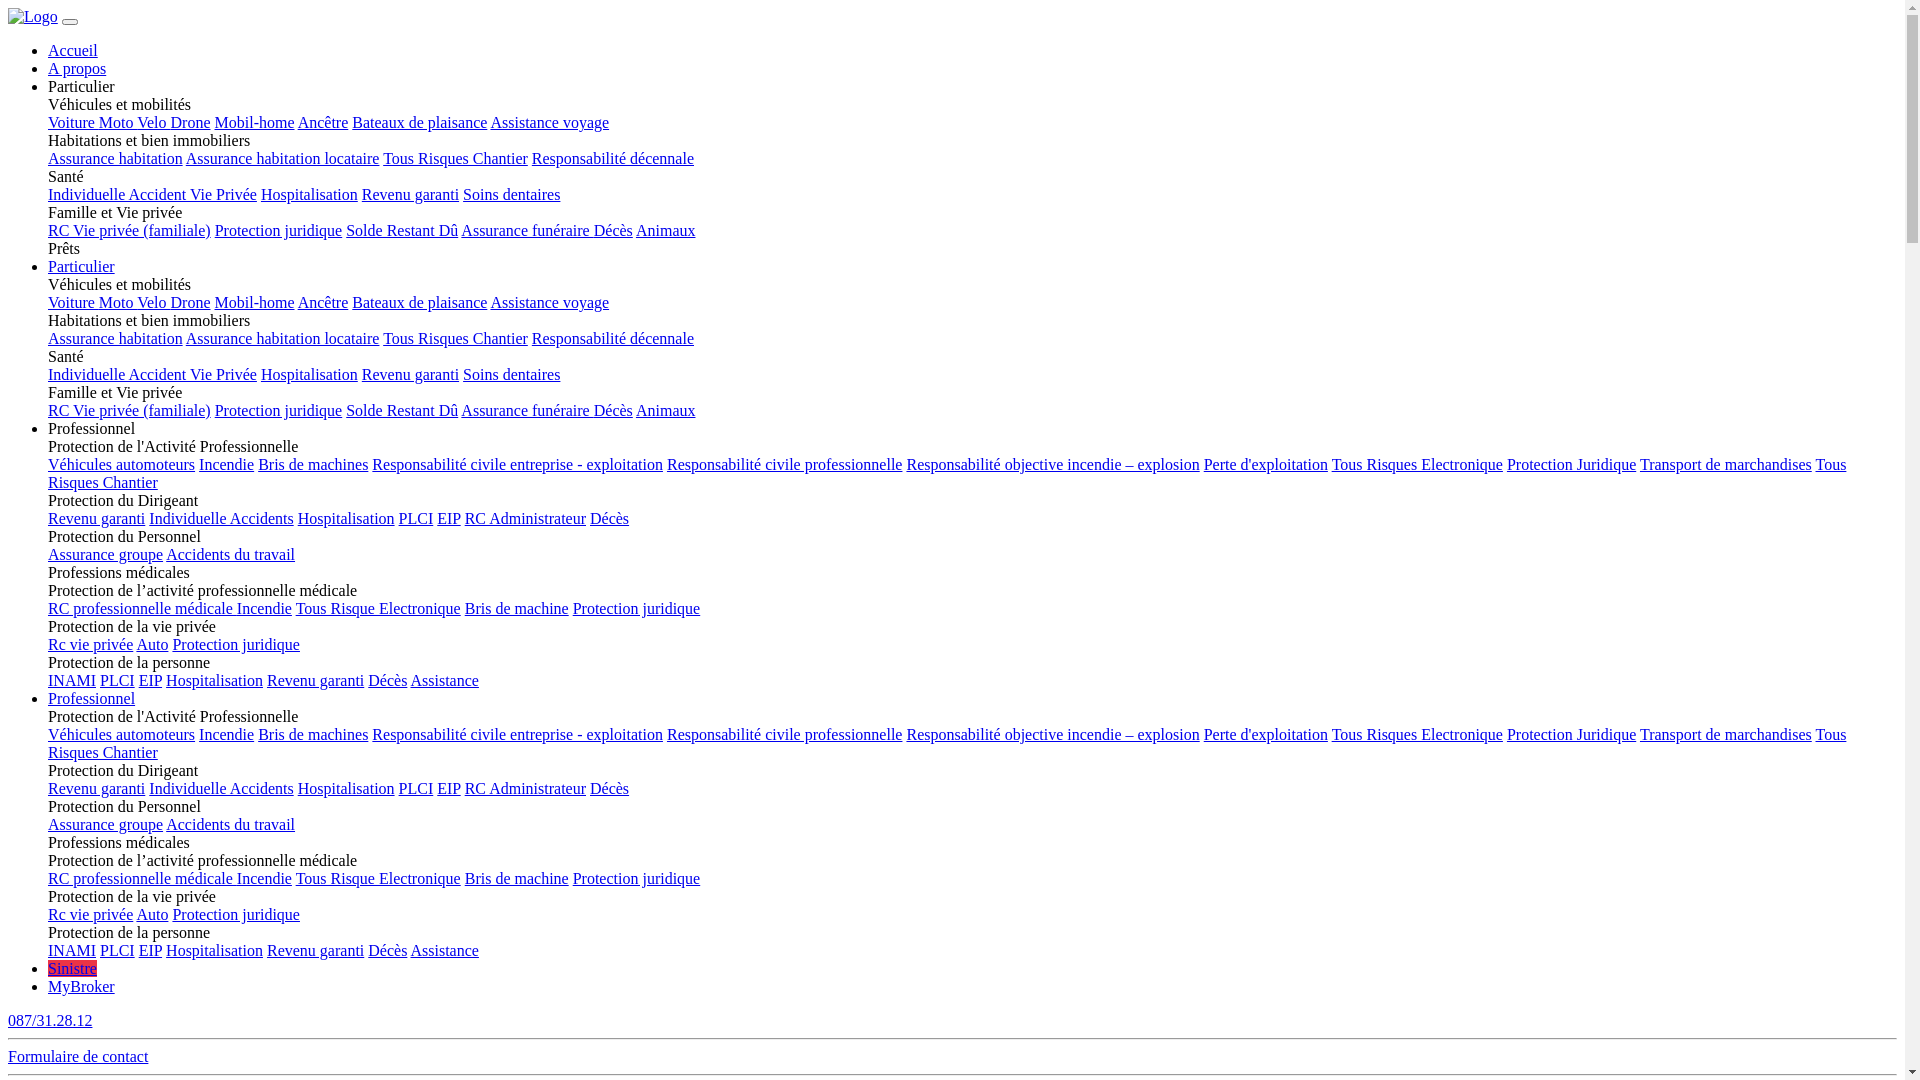 This screenshot has height=1080, width=1920. Describe the element at coordinates (952, 1021) in the screenshot. I see `087/31.28.12` at that location.